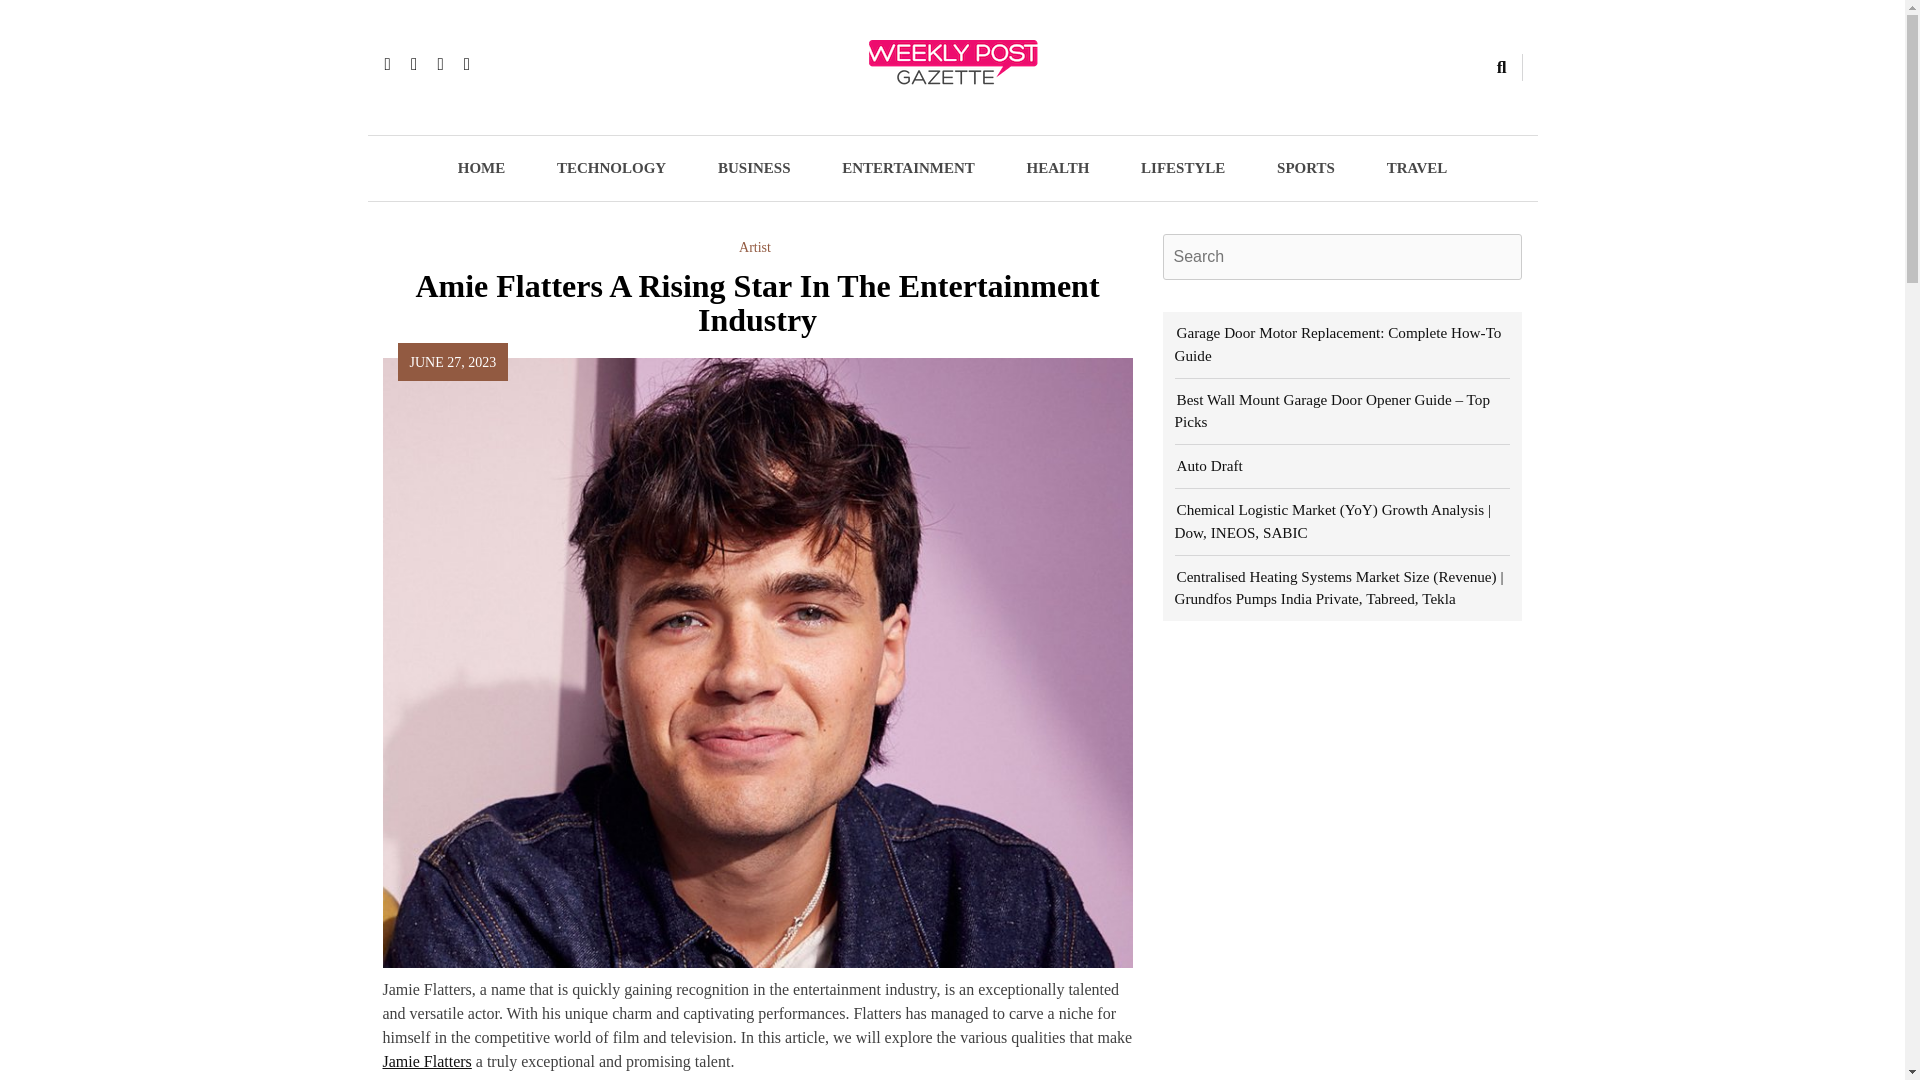 Image resolution: width=1920 pixels, height=1080 pixels. What do you see at coordinates (426, 1062) in the screenshot?
I see `Jamie Flatters` at bounding box center [426, 1062].